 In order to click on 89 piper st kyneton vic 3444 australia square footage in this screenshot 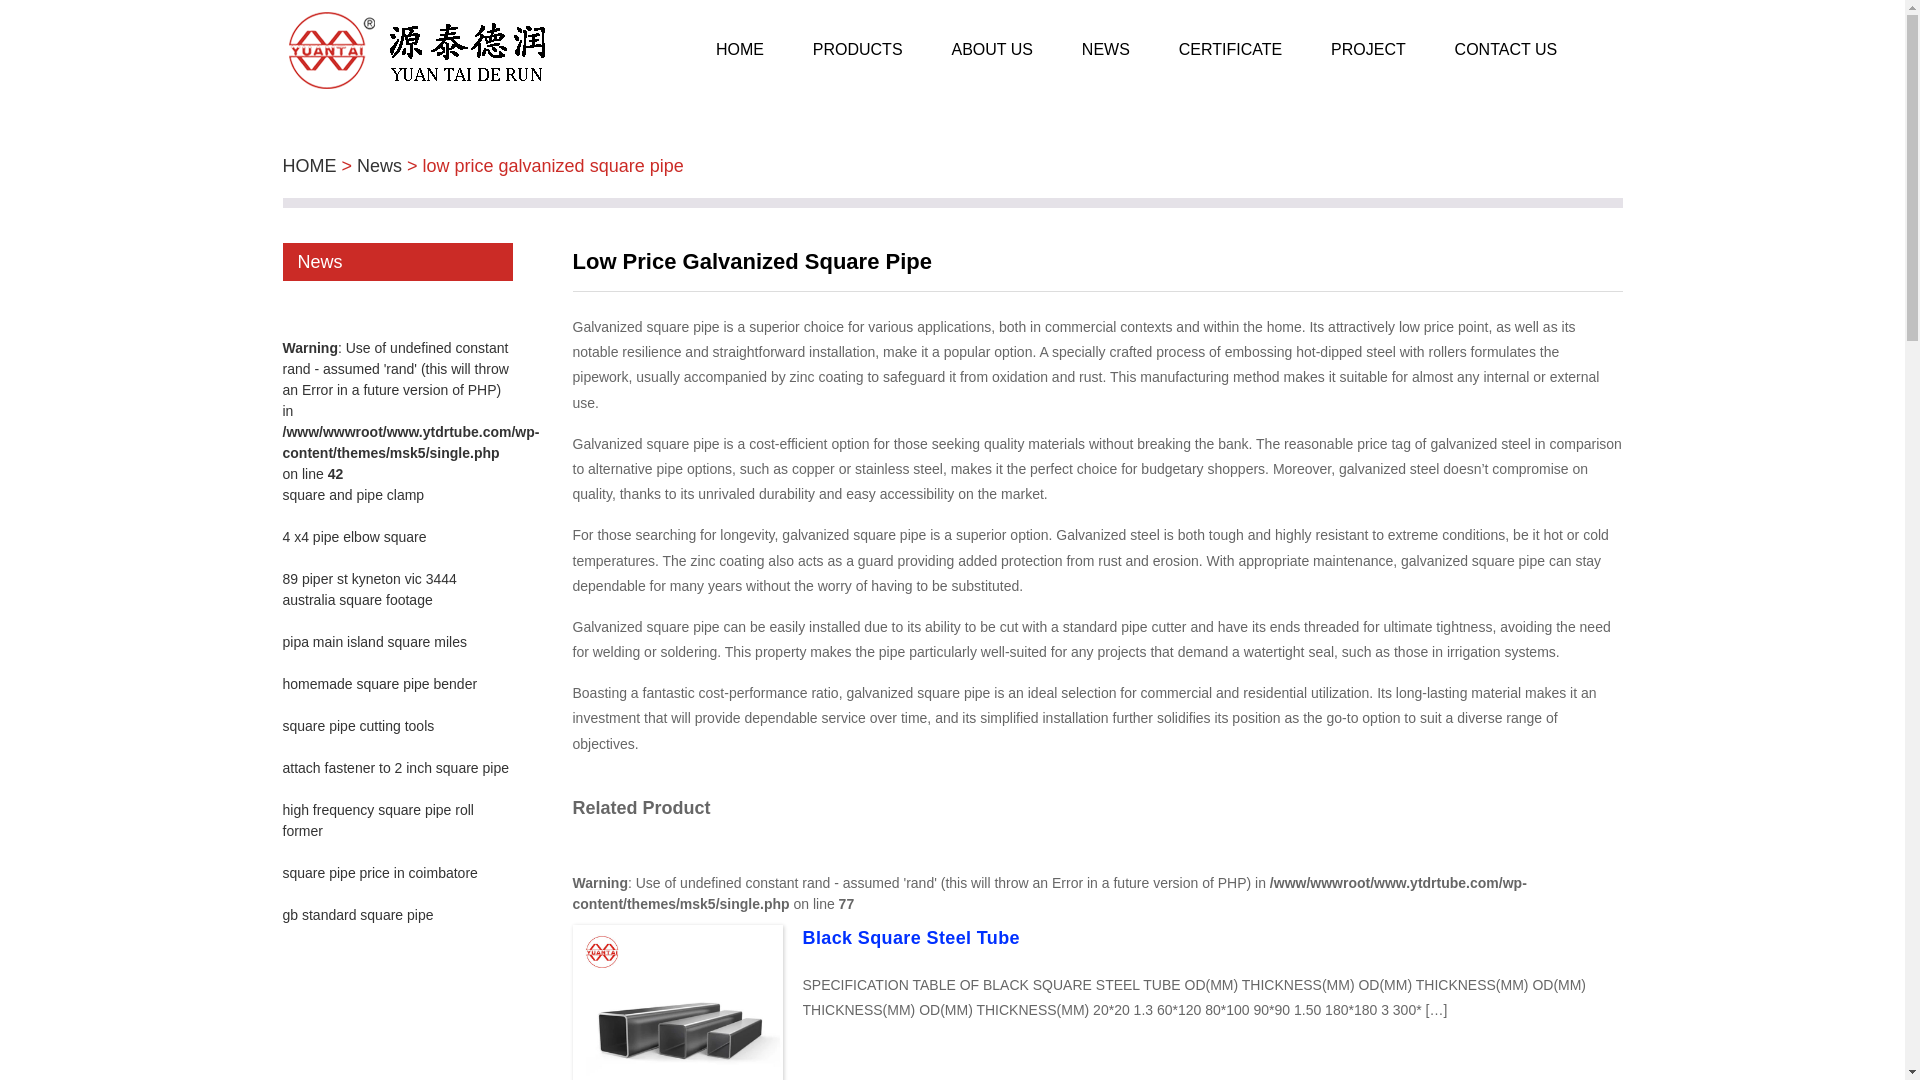, I will do `click(369, 590)`.